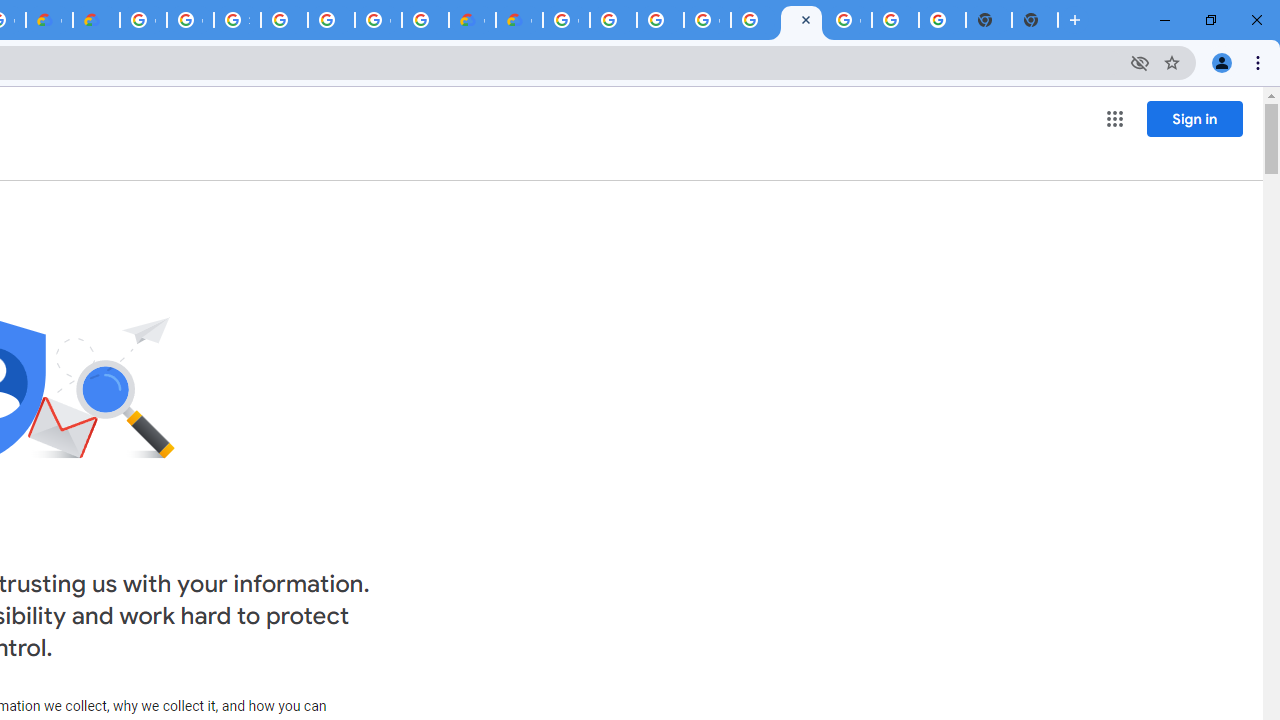 This screenshot has width=1280, height=720. I want to click on Google Cloud Platform, so click(144, 20).